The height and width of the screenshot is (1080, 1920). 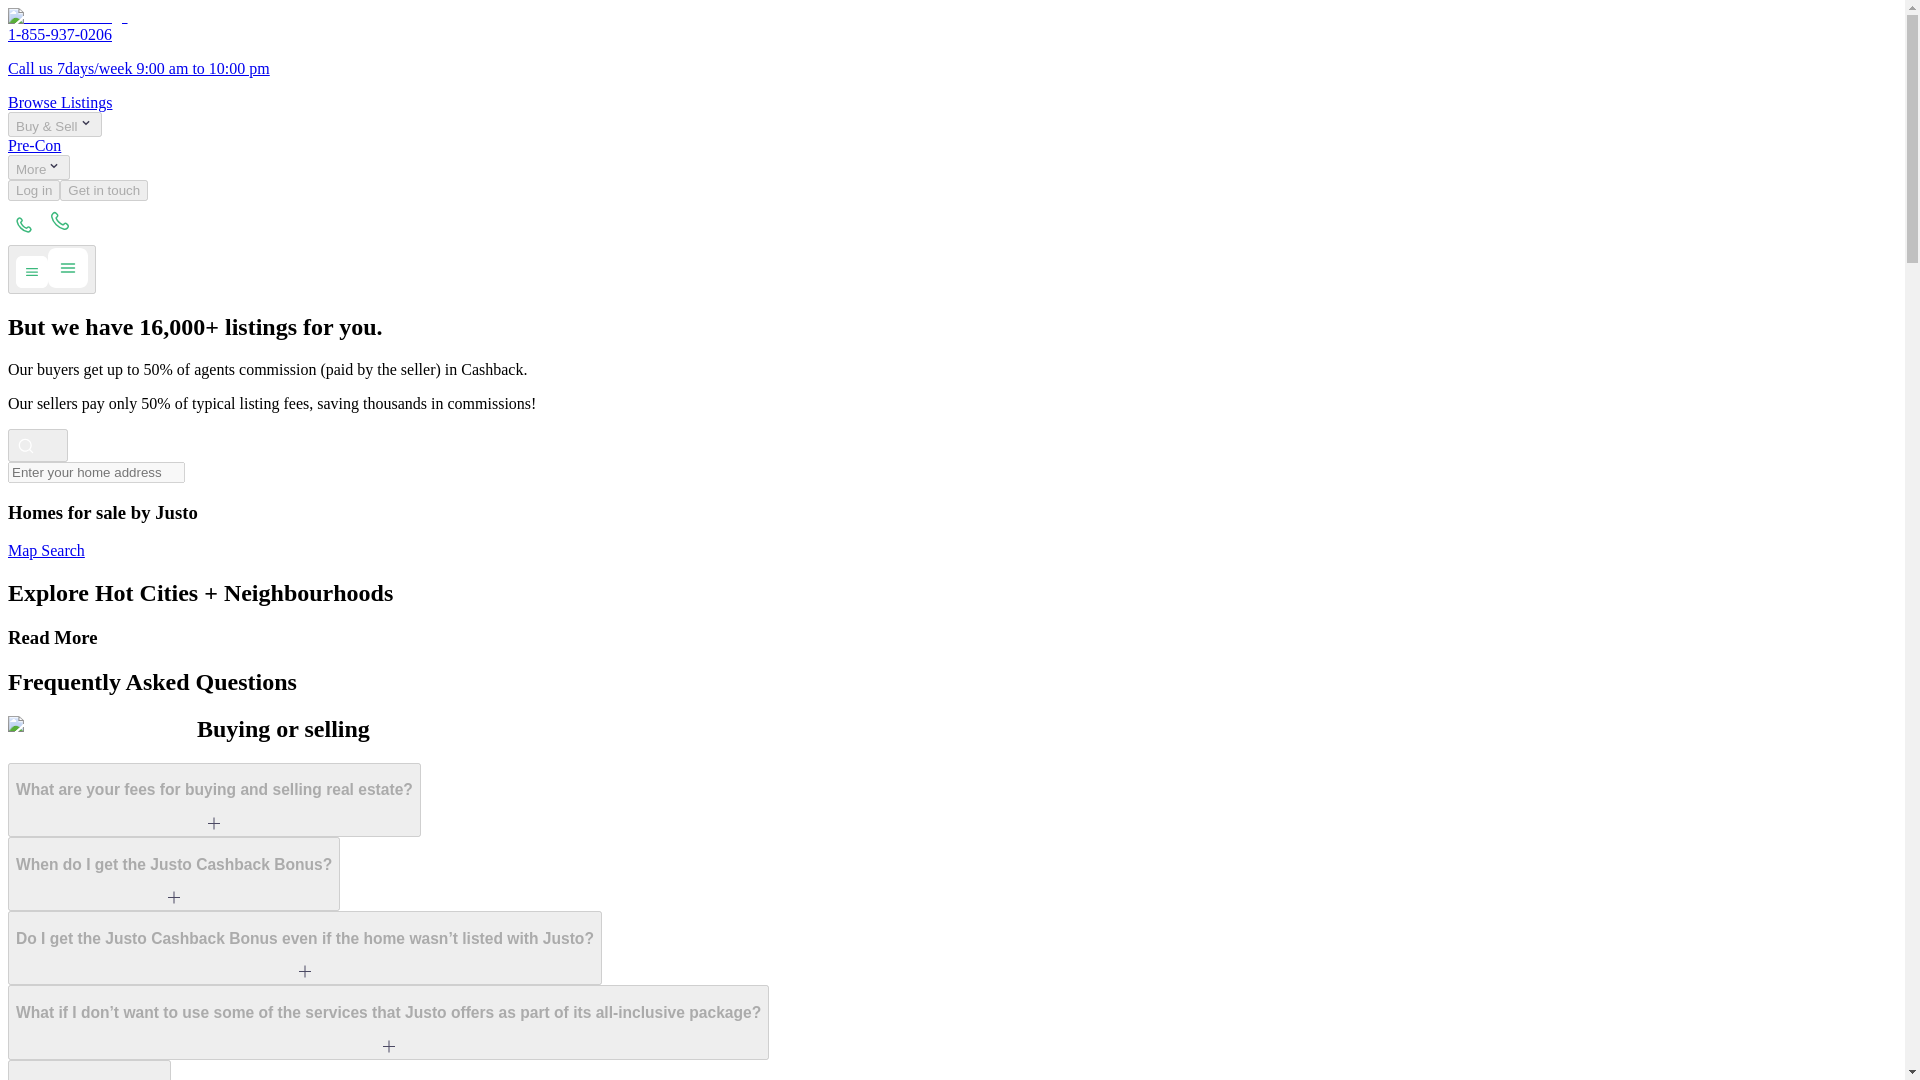 I want to click on Log in, so click(x=33, y=190).